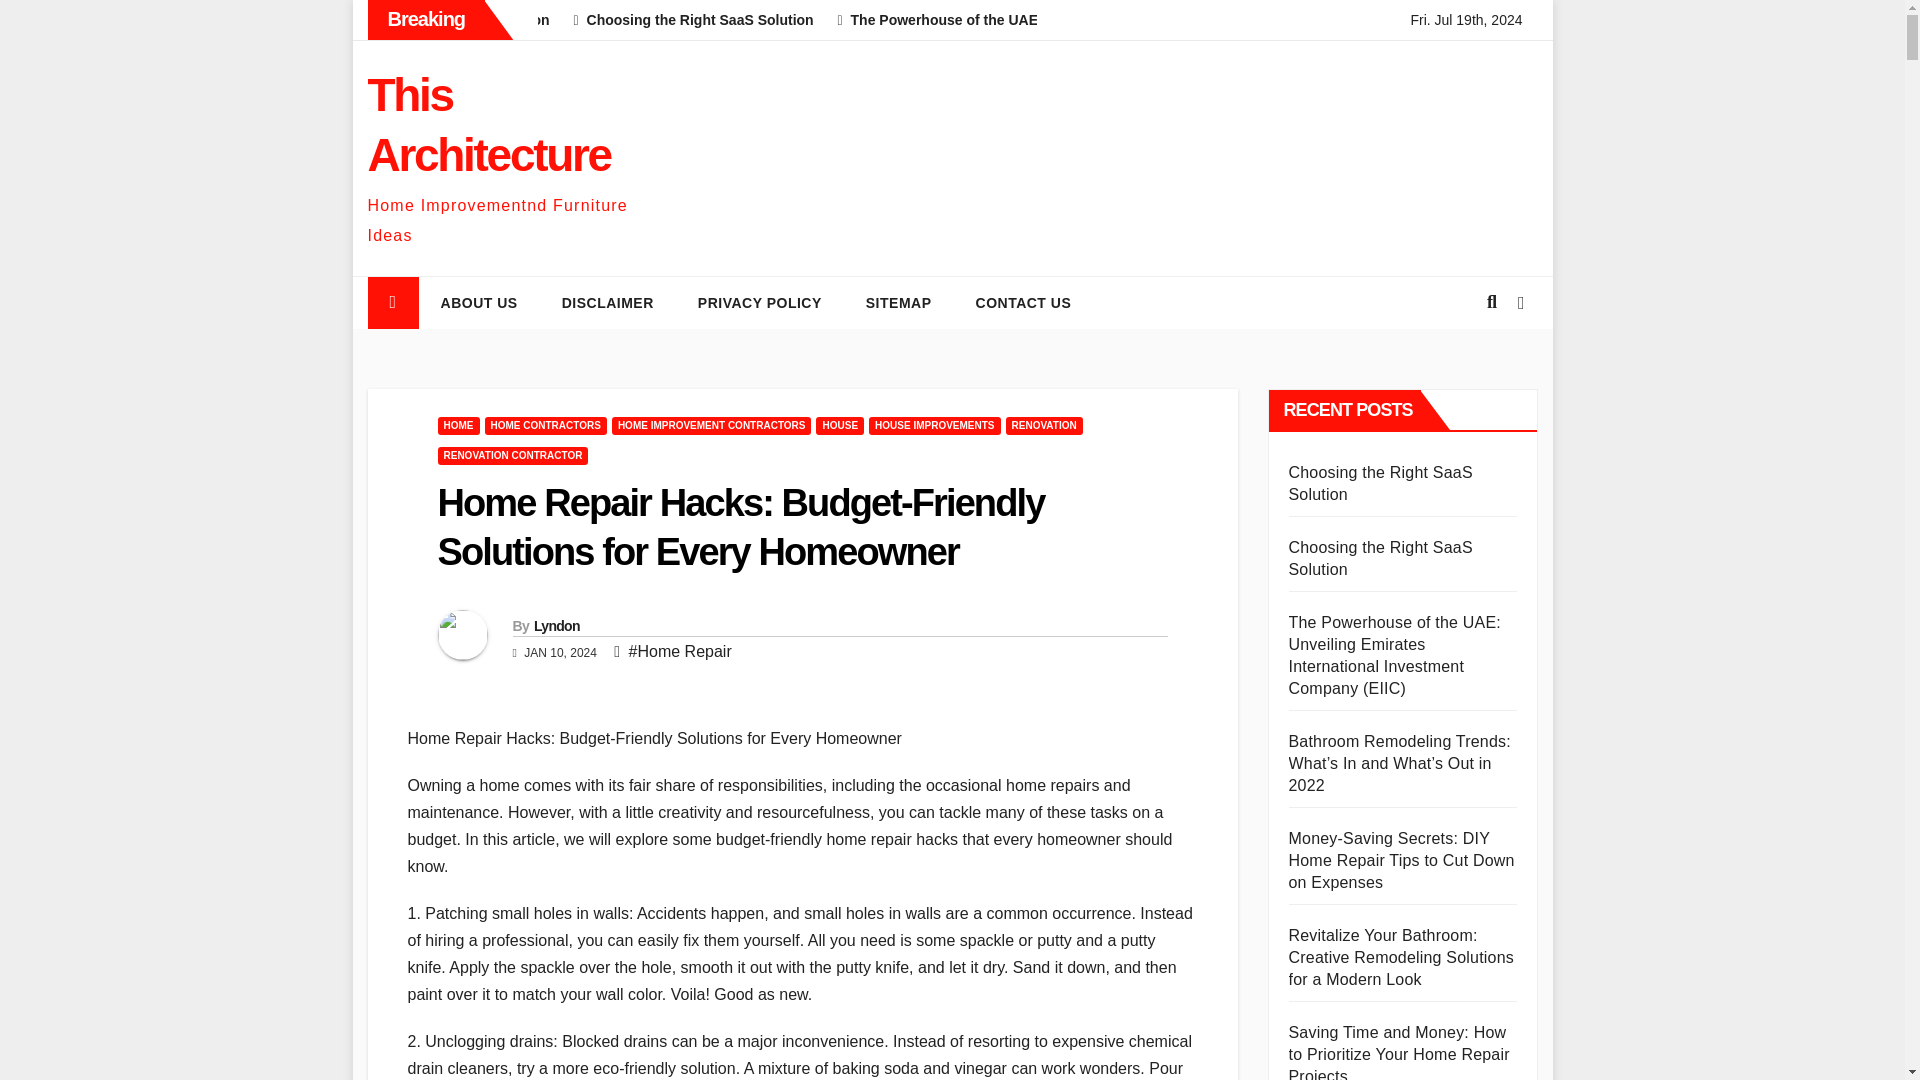 This screenshot has height=1080, width=1920. What do you see at coordinates (1024, 302) in the screenshot?
I see `Contact US` at bounding box center [1024, 302].